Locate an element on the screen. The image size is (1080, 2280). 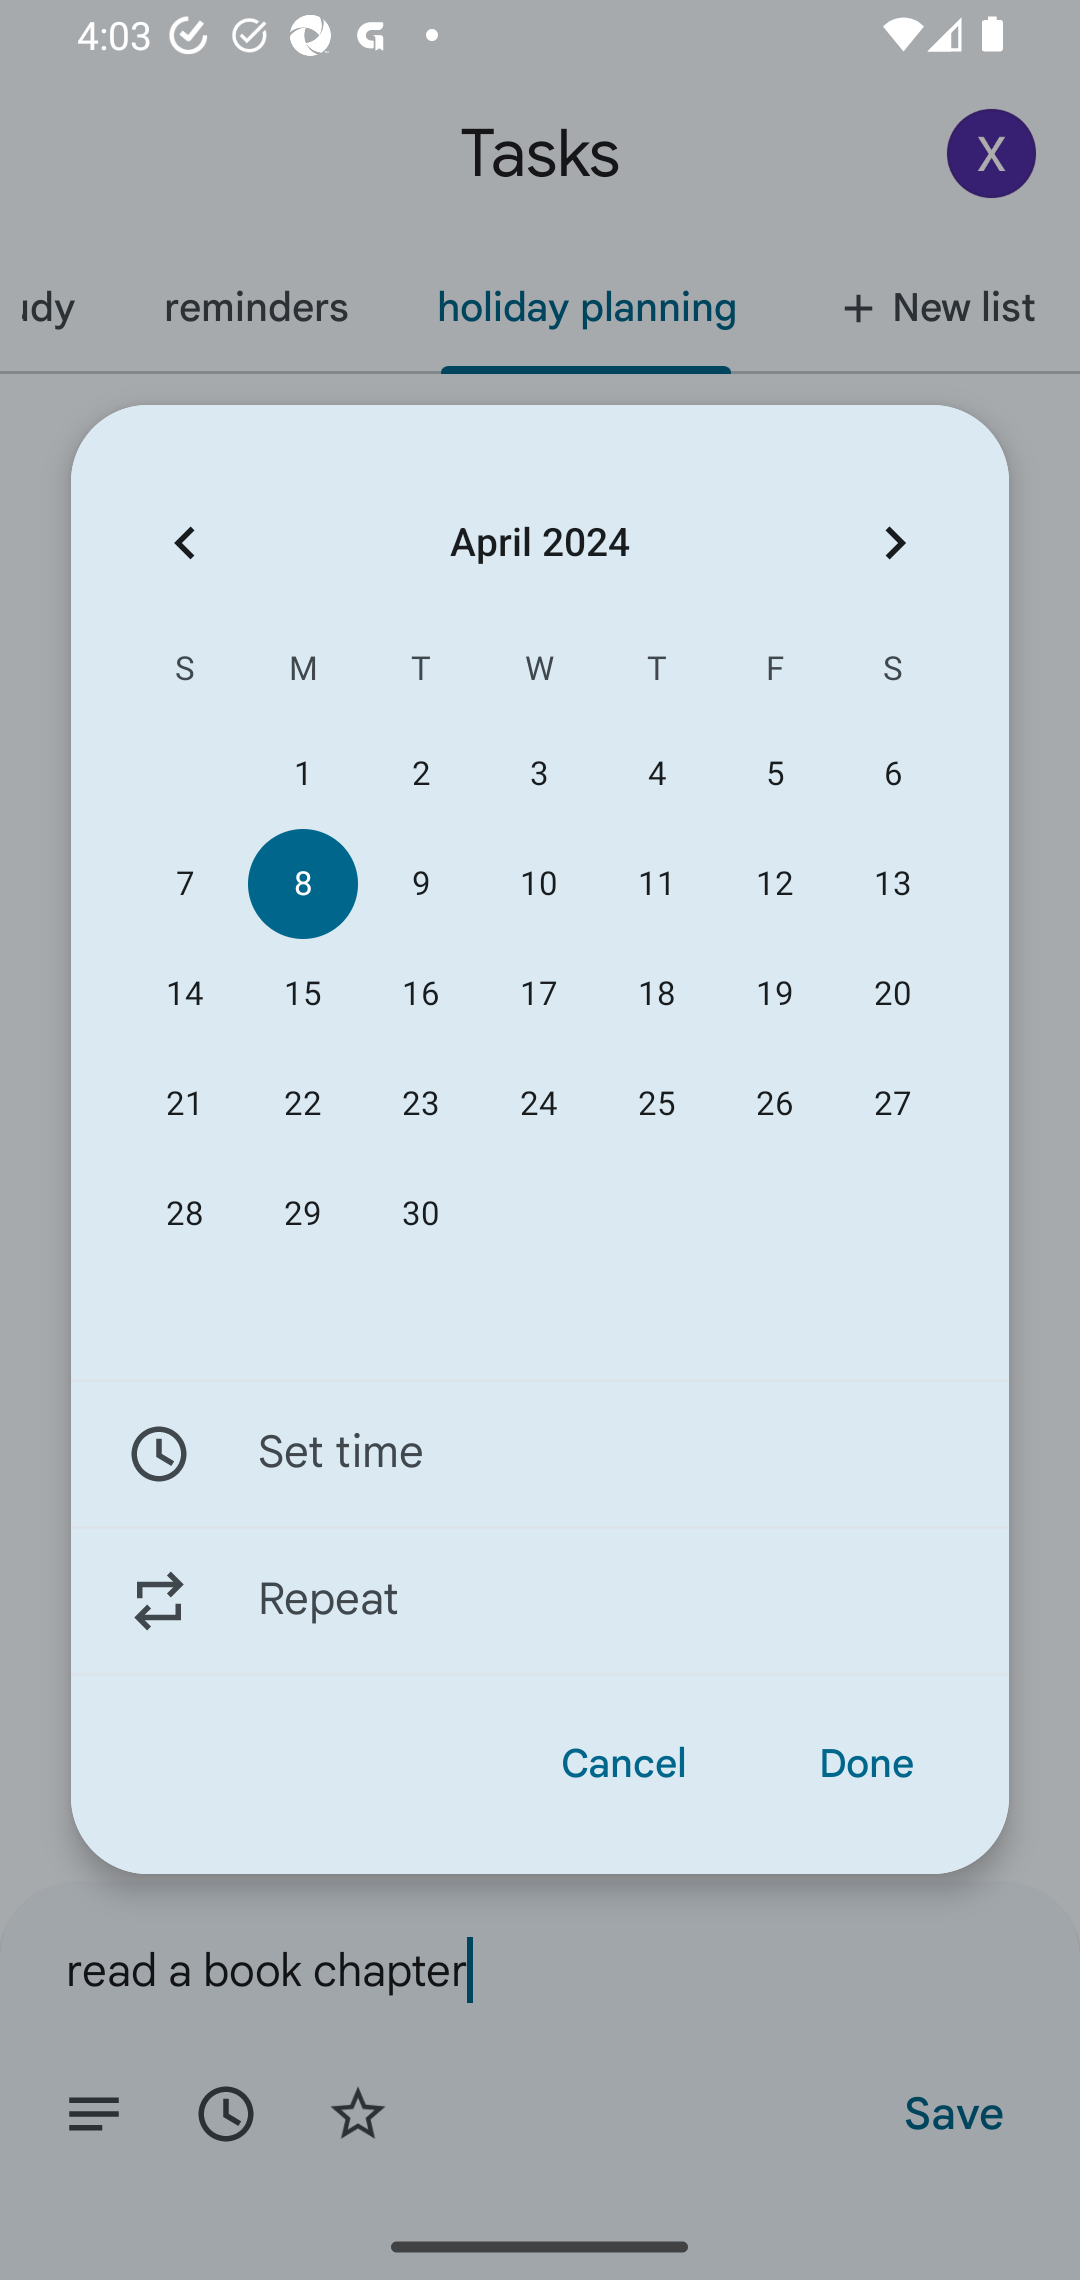
18 18 April 2024 is located at coordinates (657, 994).